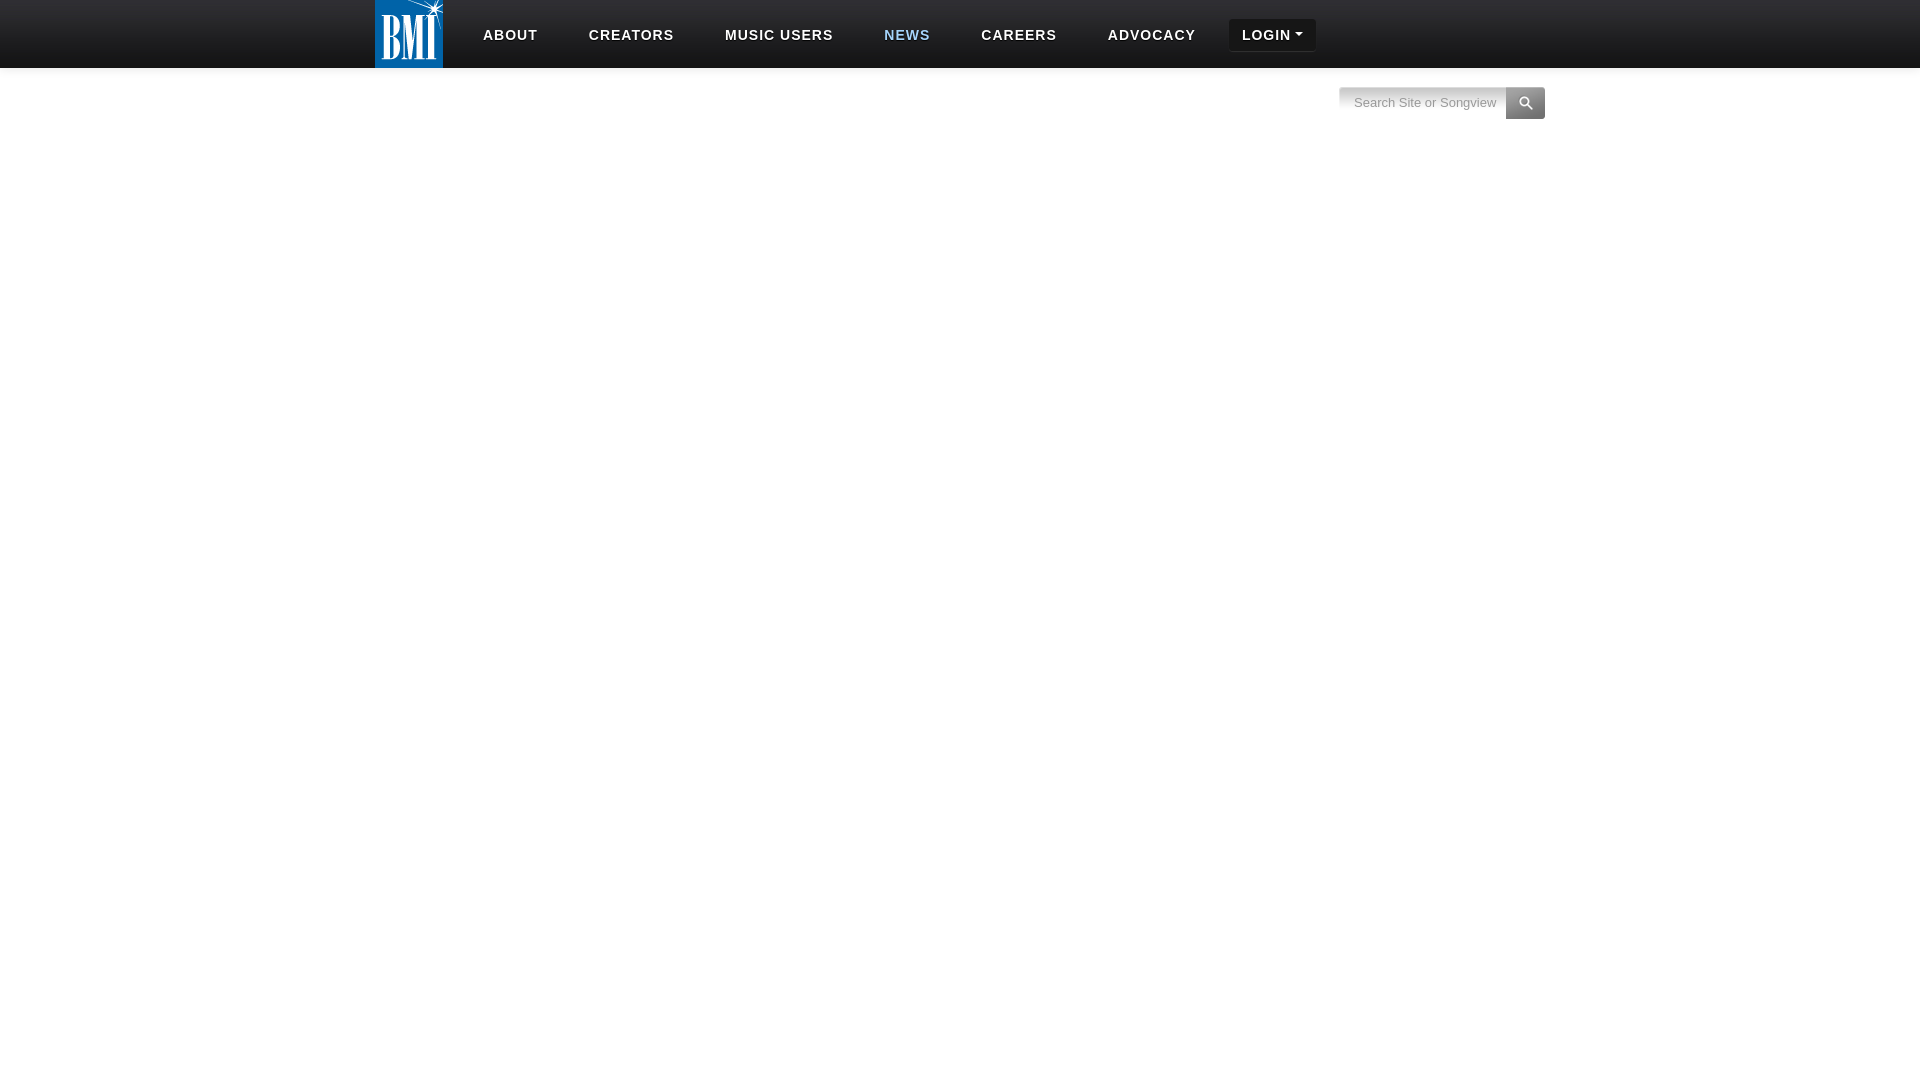 The width and height of the screenshot is (1920, 1080). What do you see at coordinates (1442, 114) in the screenshot?
I see `clear results` at bounding box center [1442, 114].